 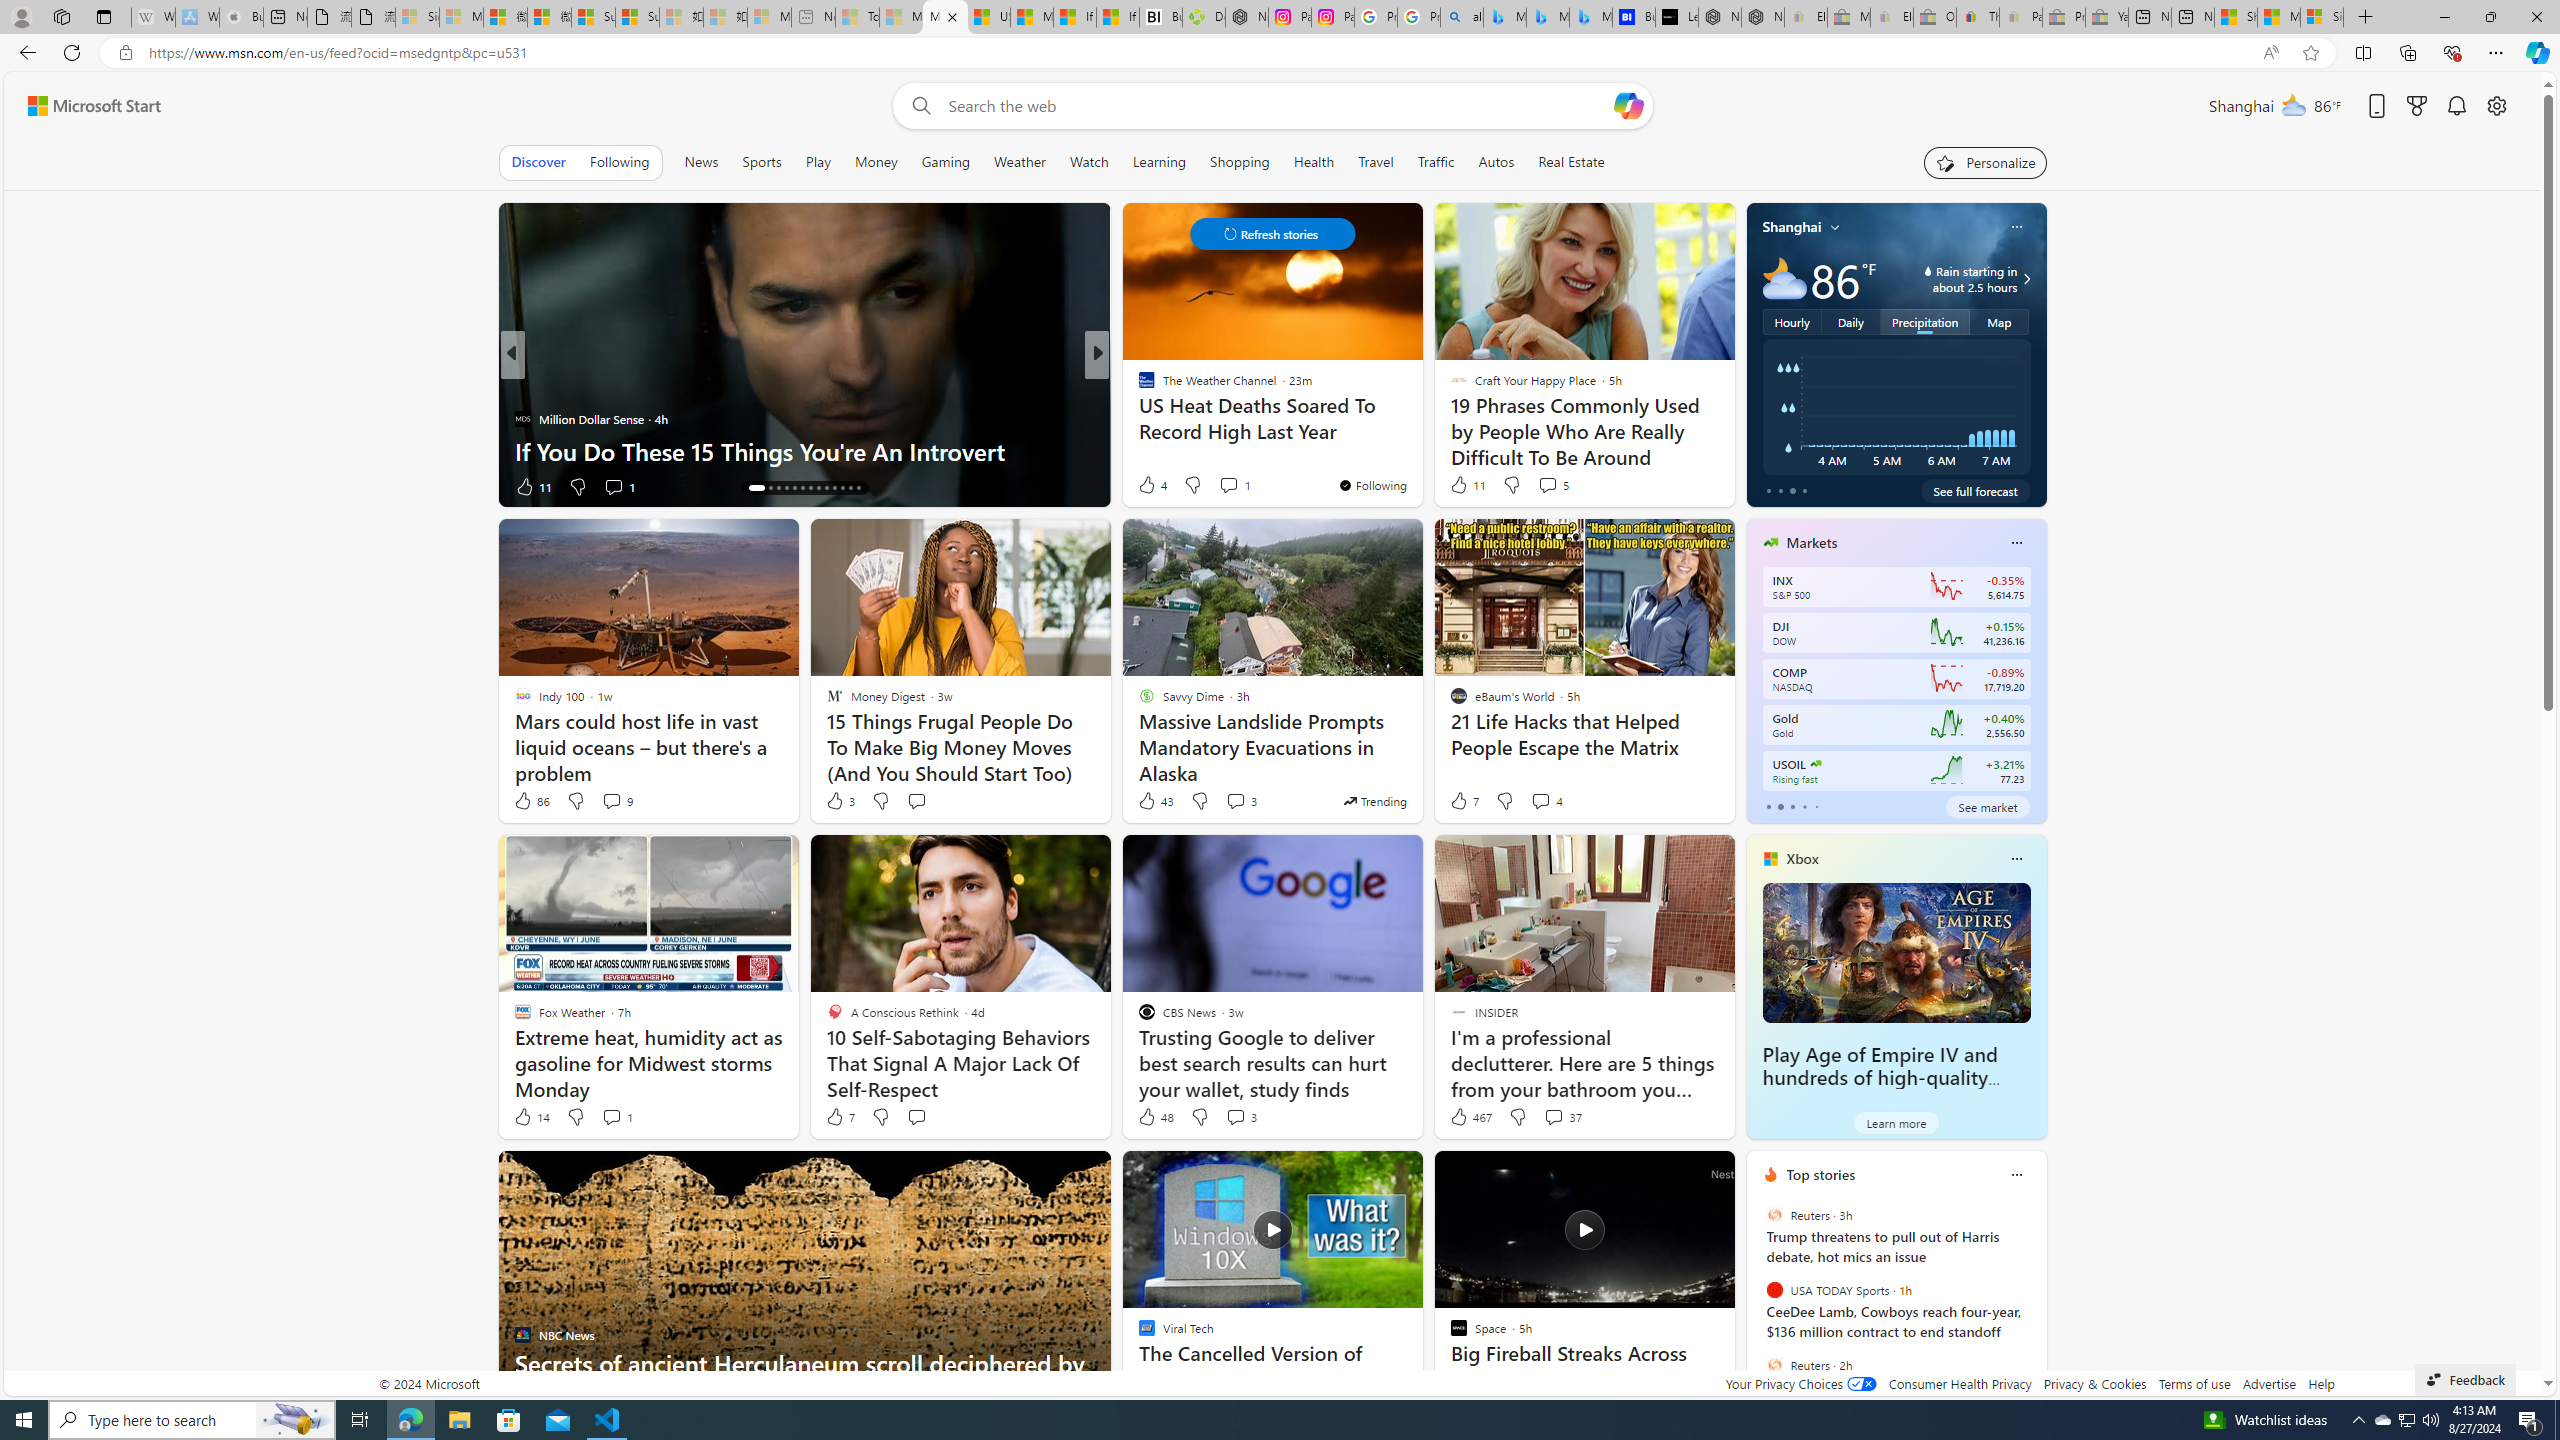 I want to click on AutomationID: tab-24, so click(x=842, y=488).